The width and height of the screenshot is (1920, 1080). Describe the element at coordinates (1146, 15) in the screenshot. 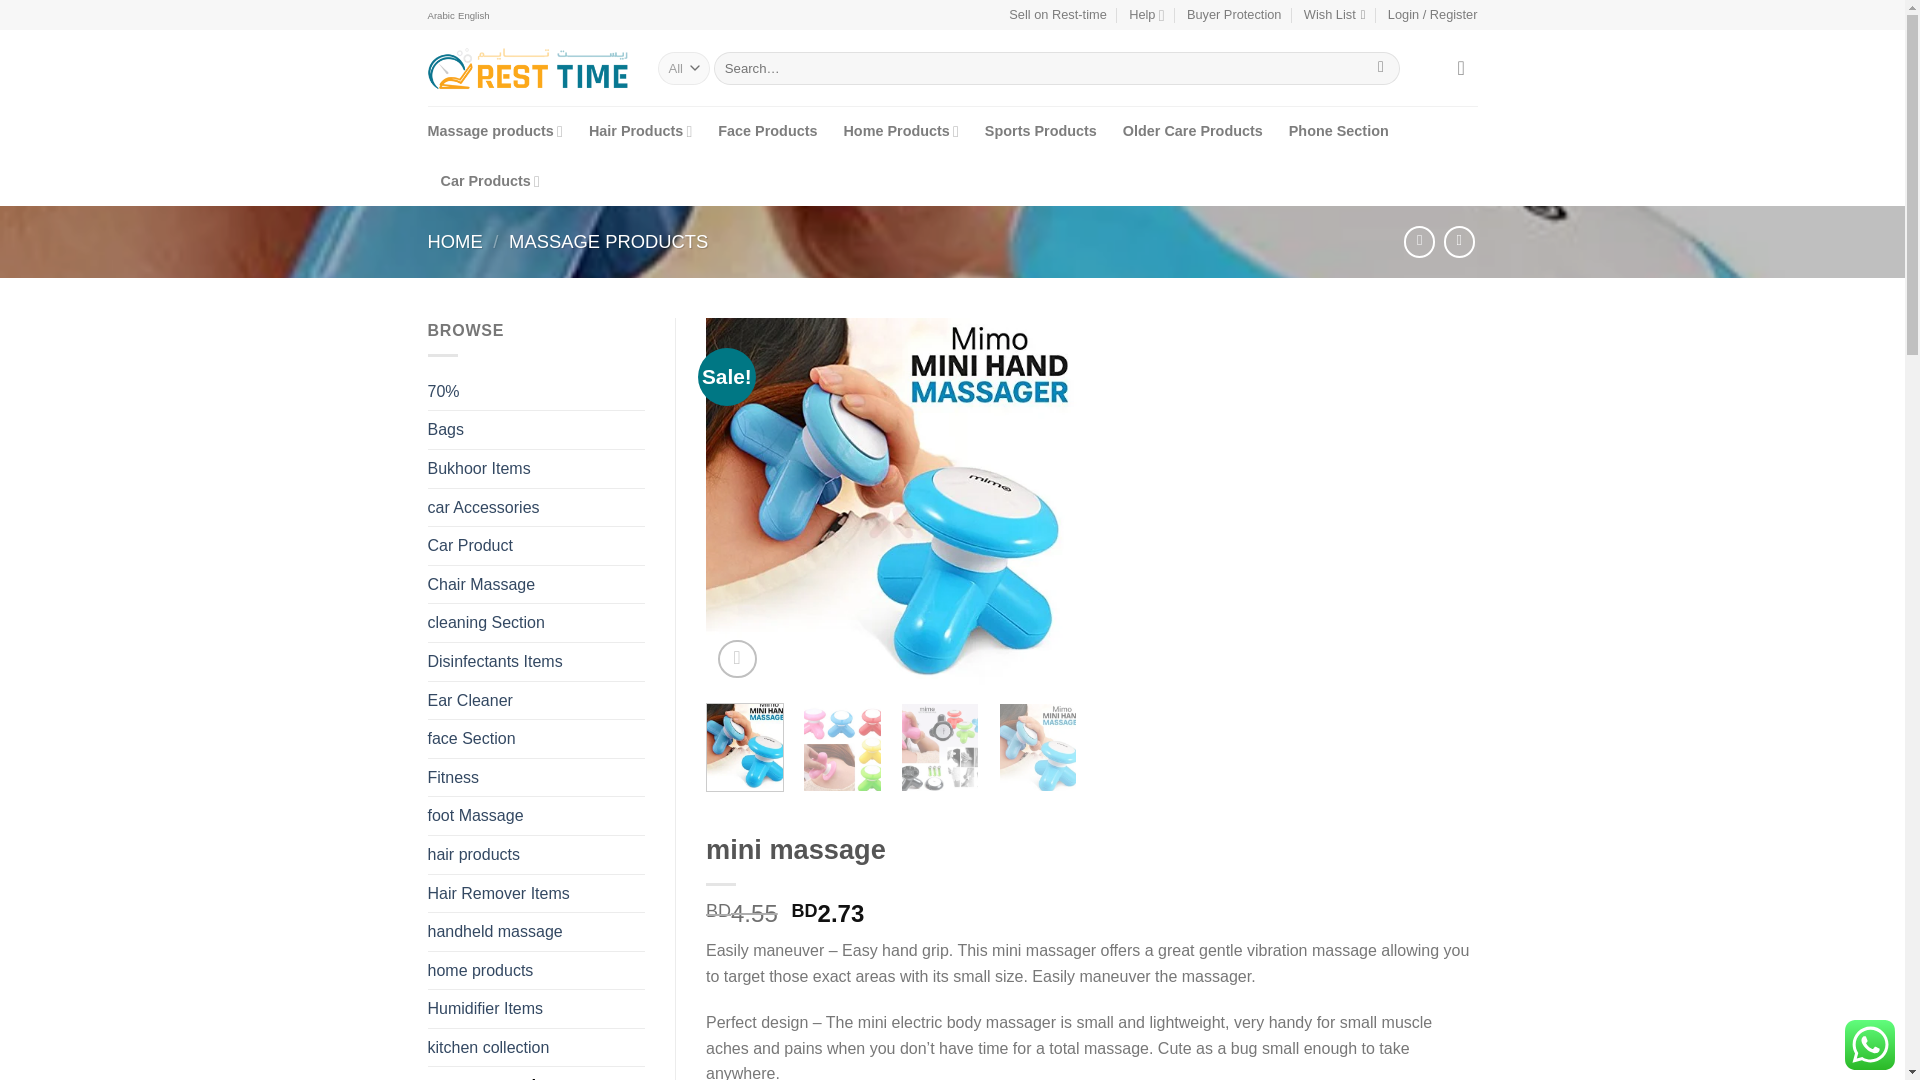

I see `Help` at that location.